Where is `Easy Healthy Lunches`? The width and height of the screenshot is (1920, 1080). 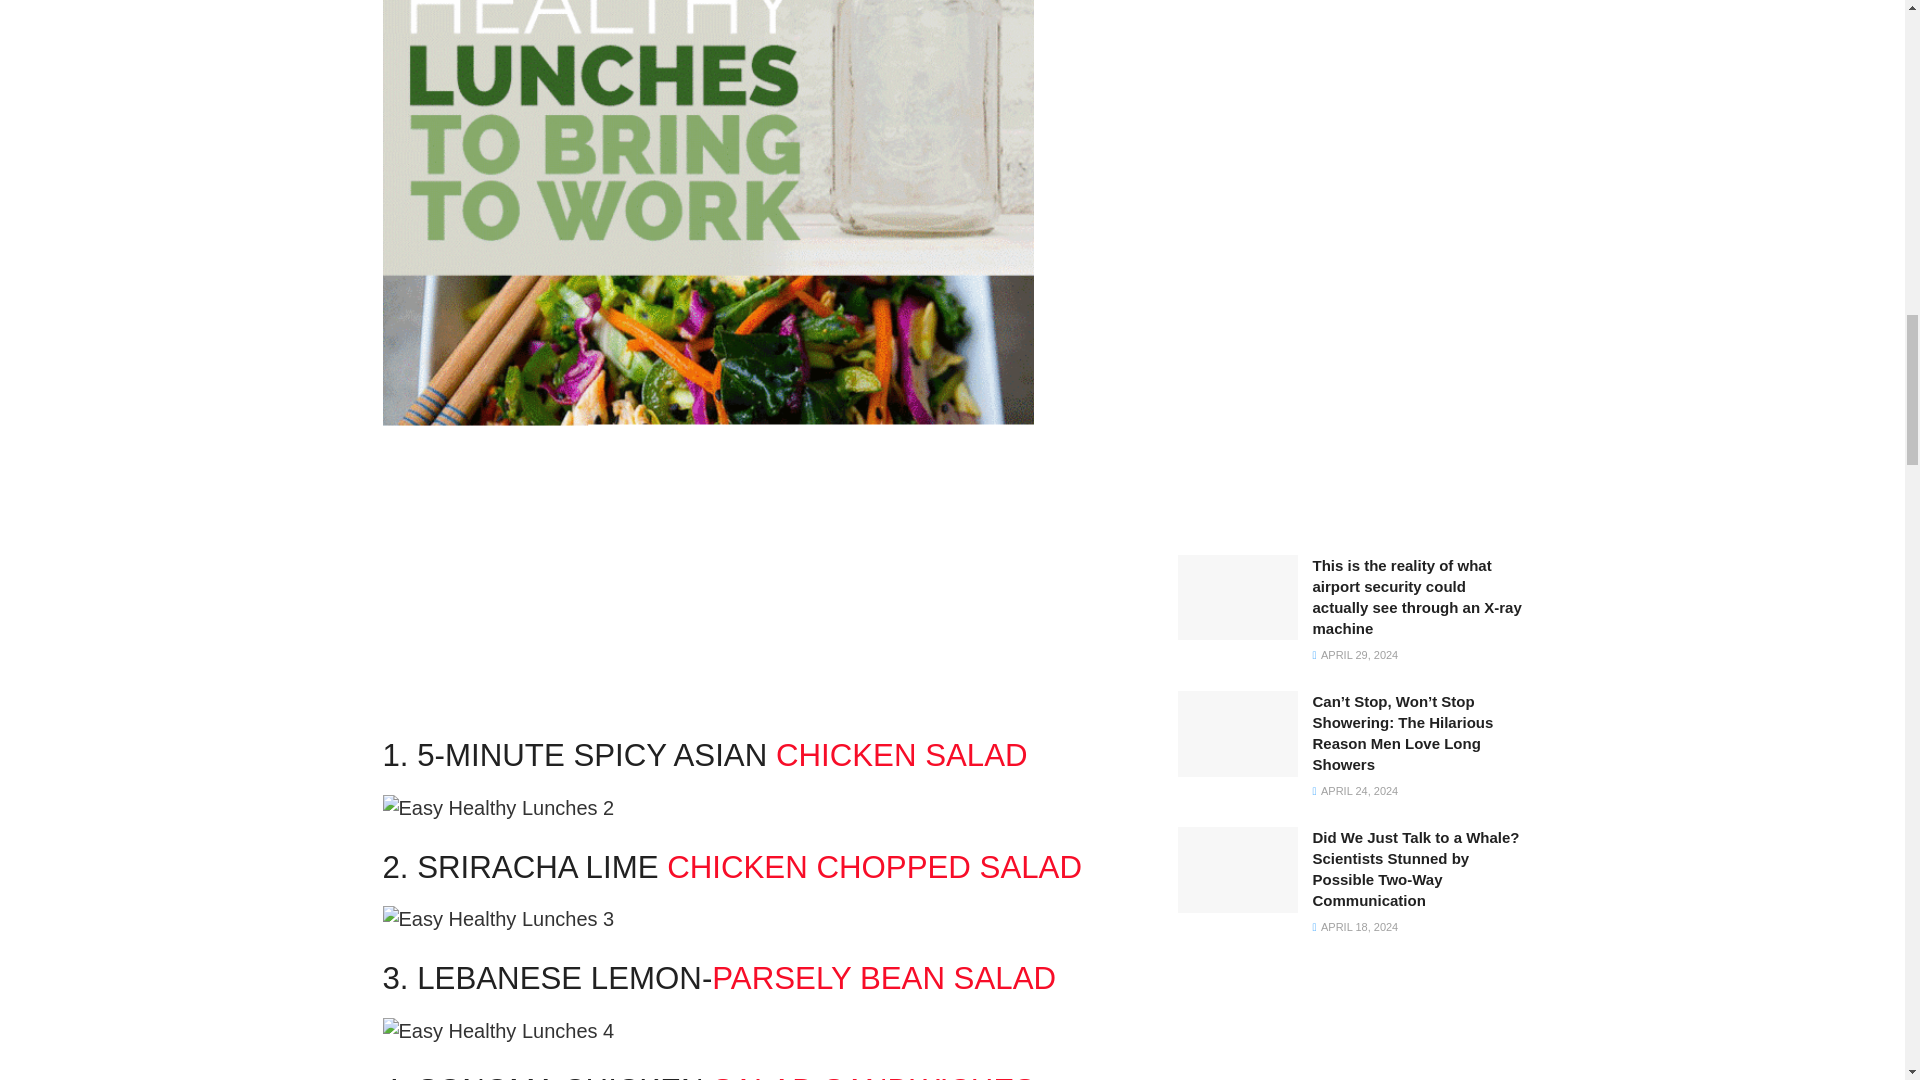
Easy Healthy Lunches is located at coordinates (498, 919).